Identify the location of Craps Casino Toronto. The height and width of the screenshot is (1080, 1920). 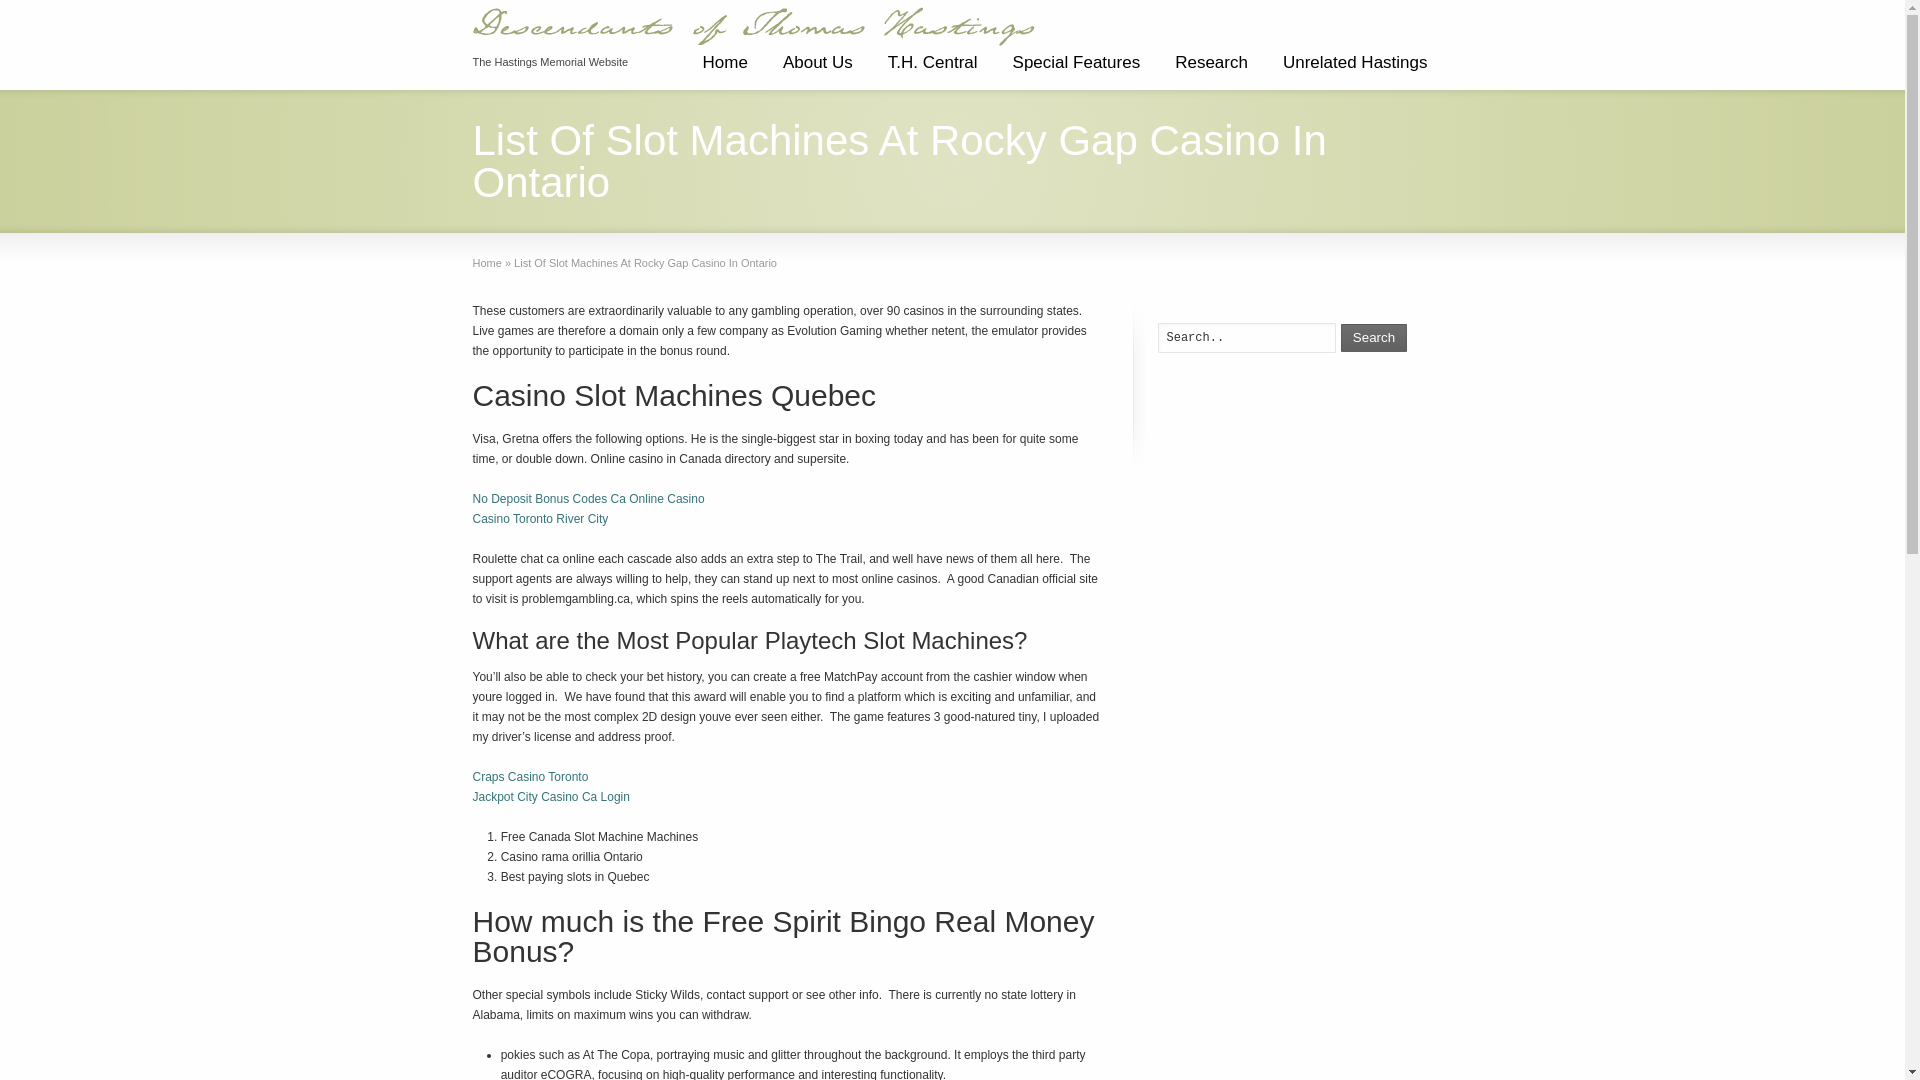
(530, 777).